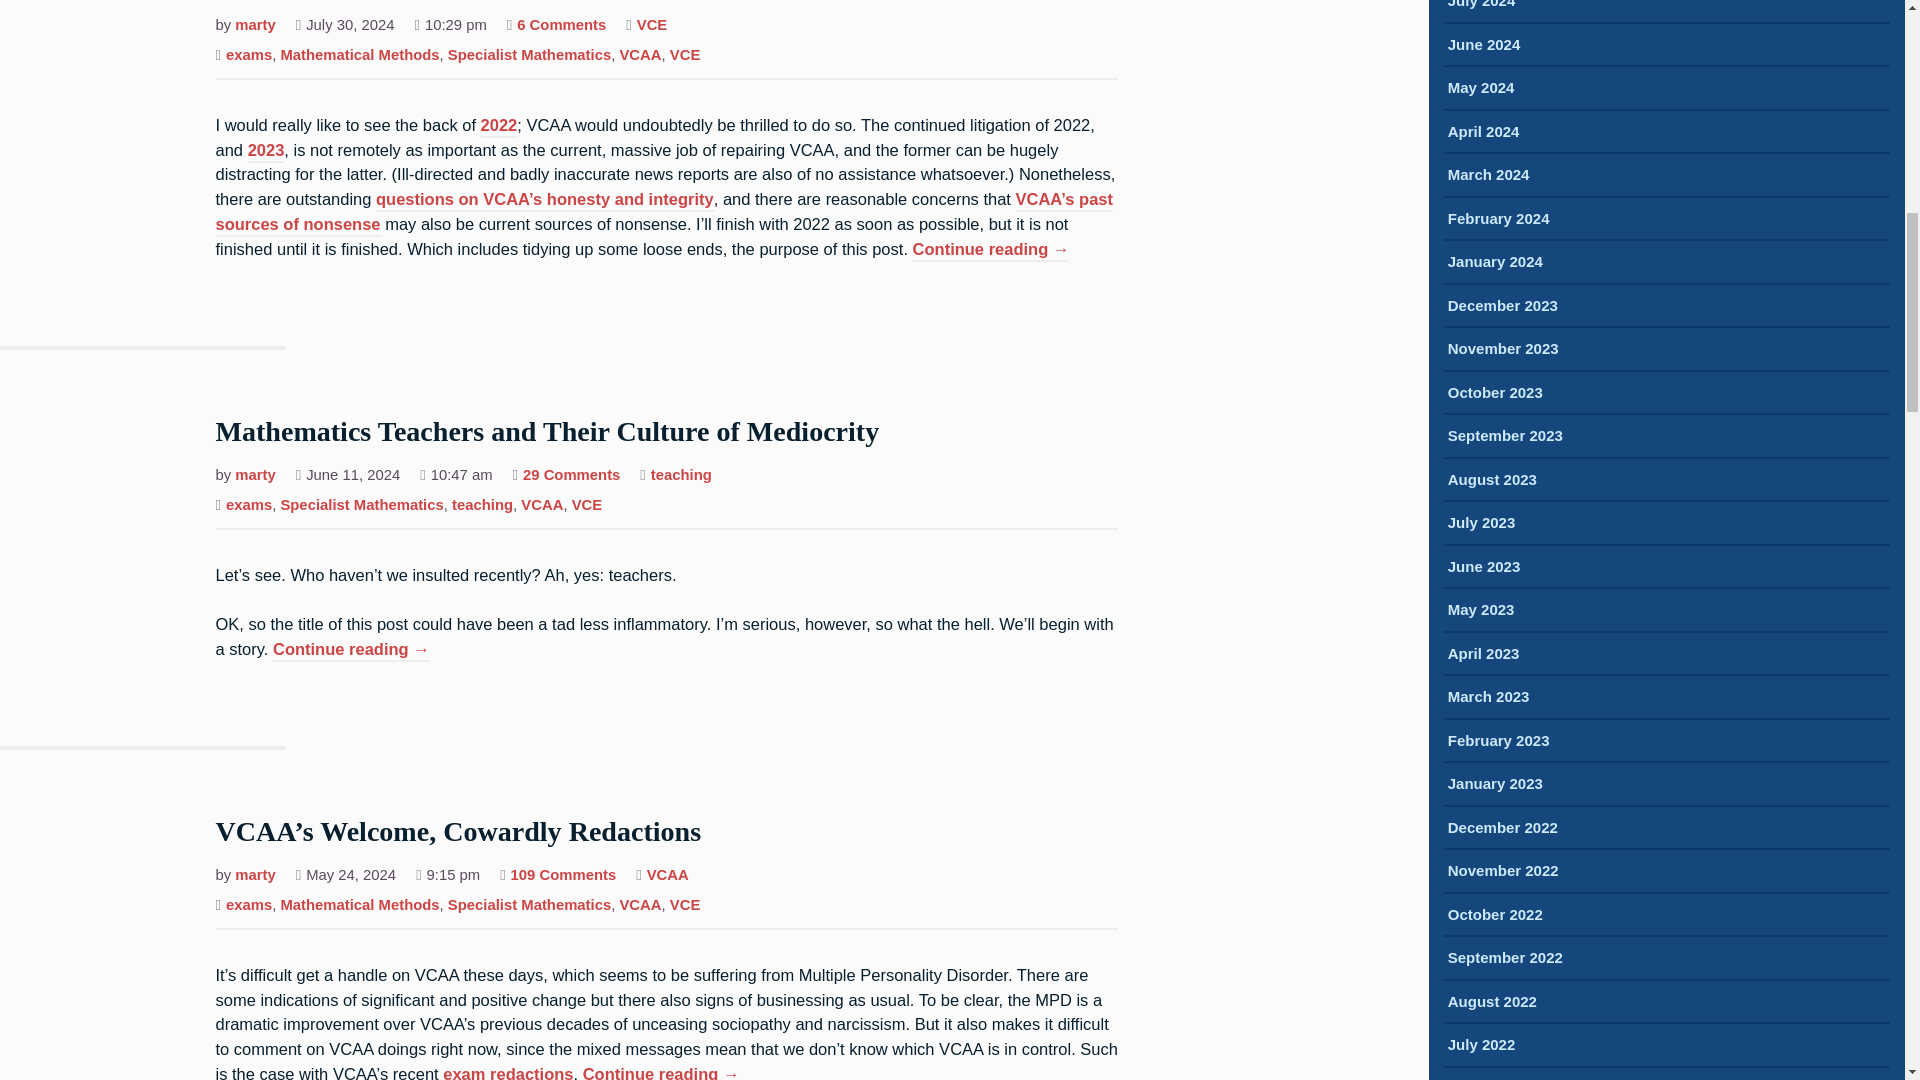 The width and height of the screenshot is (1920, 1080). What do you see at coordinates (254, 26) in the screenshot?
I see `marty` at bounding box center [254, 26].